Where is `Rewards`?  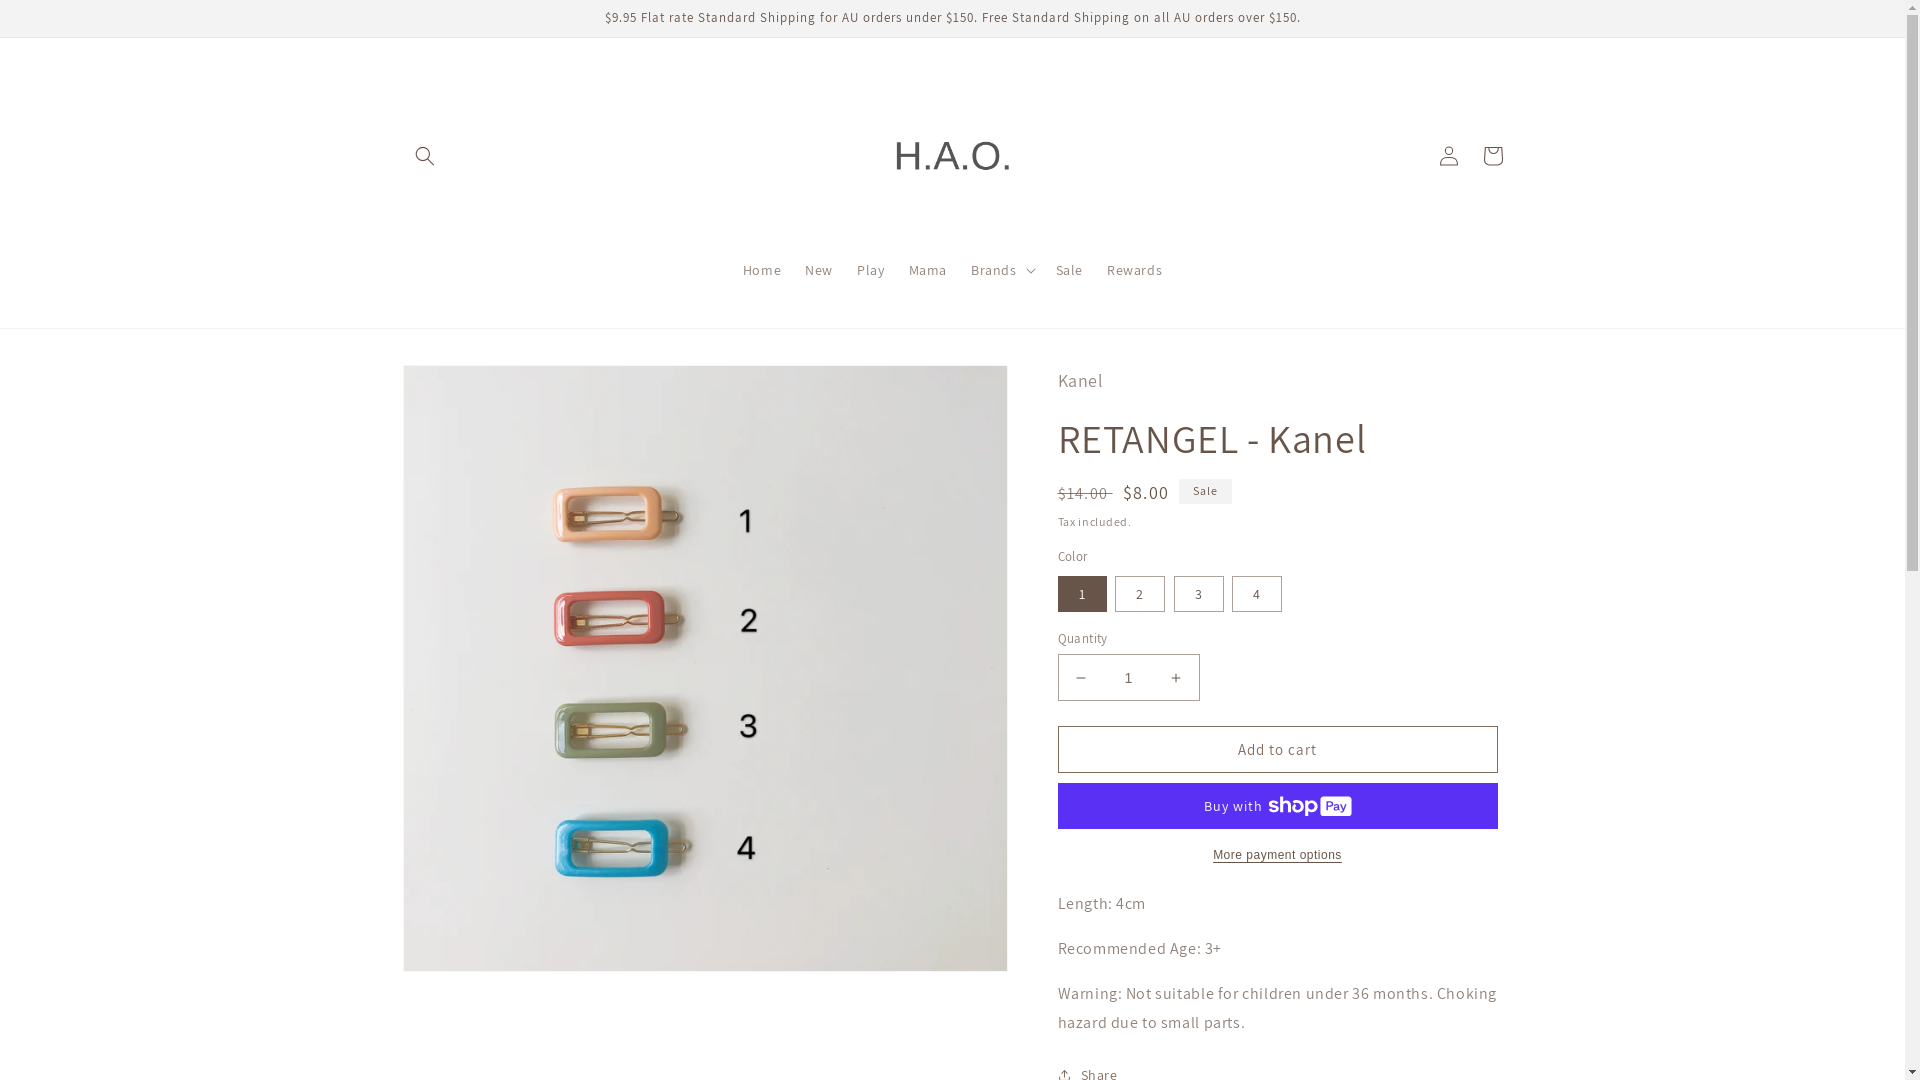
Rewards is located at coordinates (1134, 270).